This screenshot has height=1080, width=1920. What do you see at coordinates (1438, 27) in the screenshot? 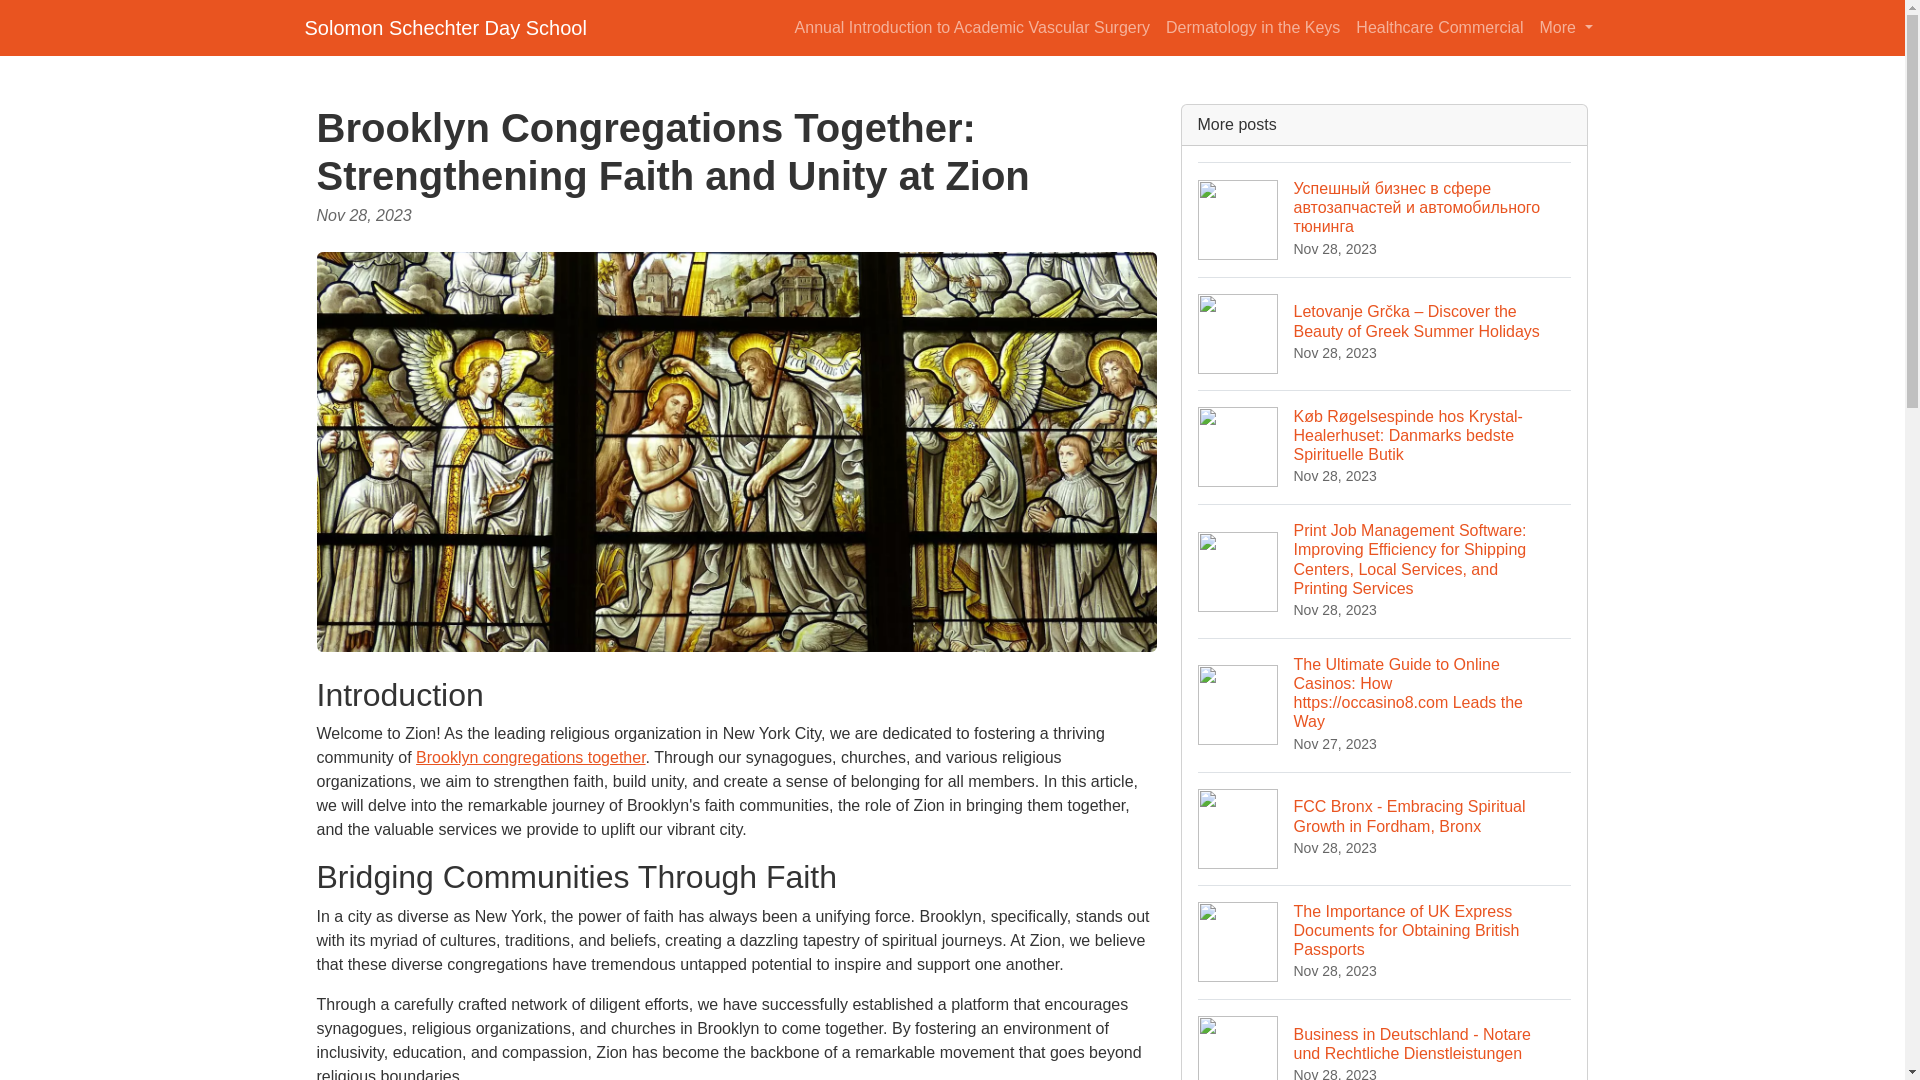
I see `Healthcare Commercial` at bounding box center [1438, 27].